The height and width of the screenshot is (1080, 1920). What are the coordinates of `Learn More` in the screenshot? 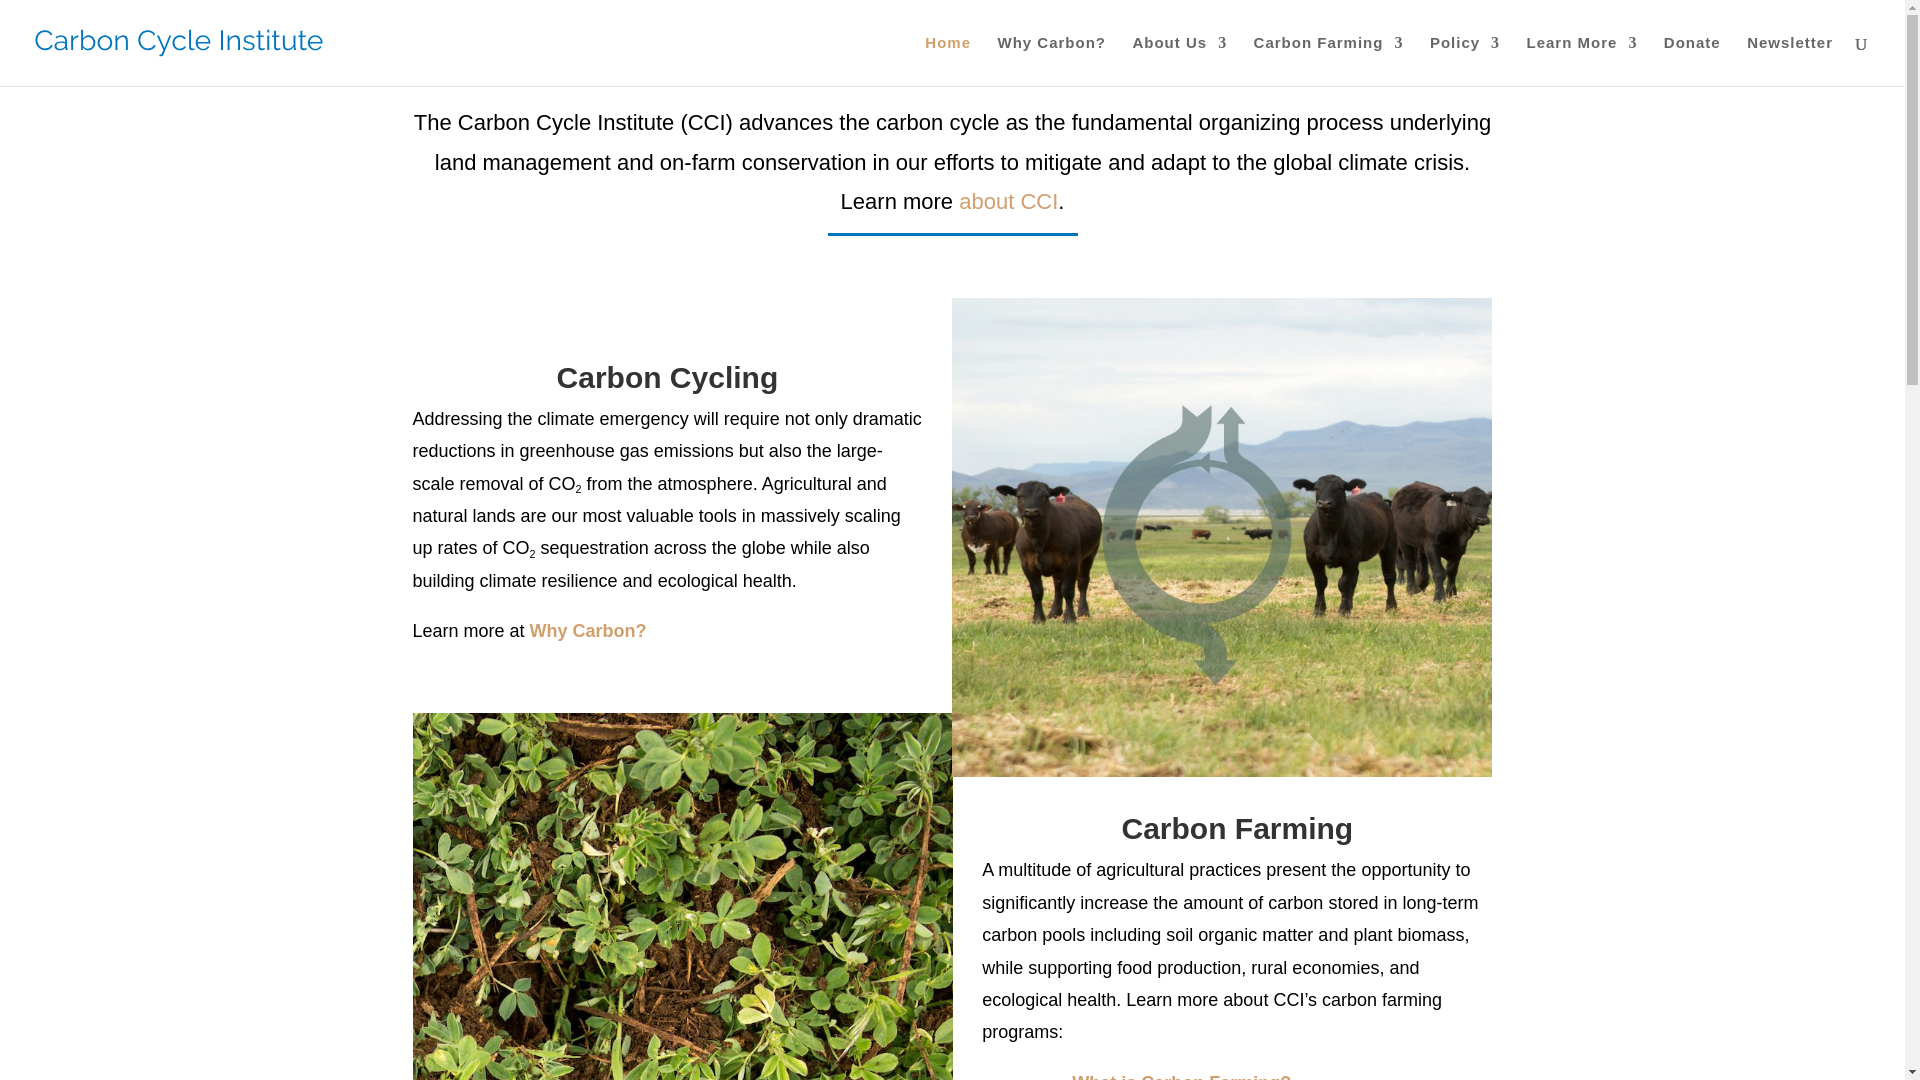 It's located at (1582, 60).